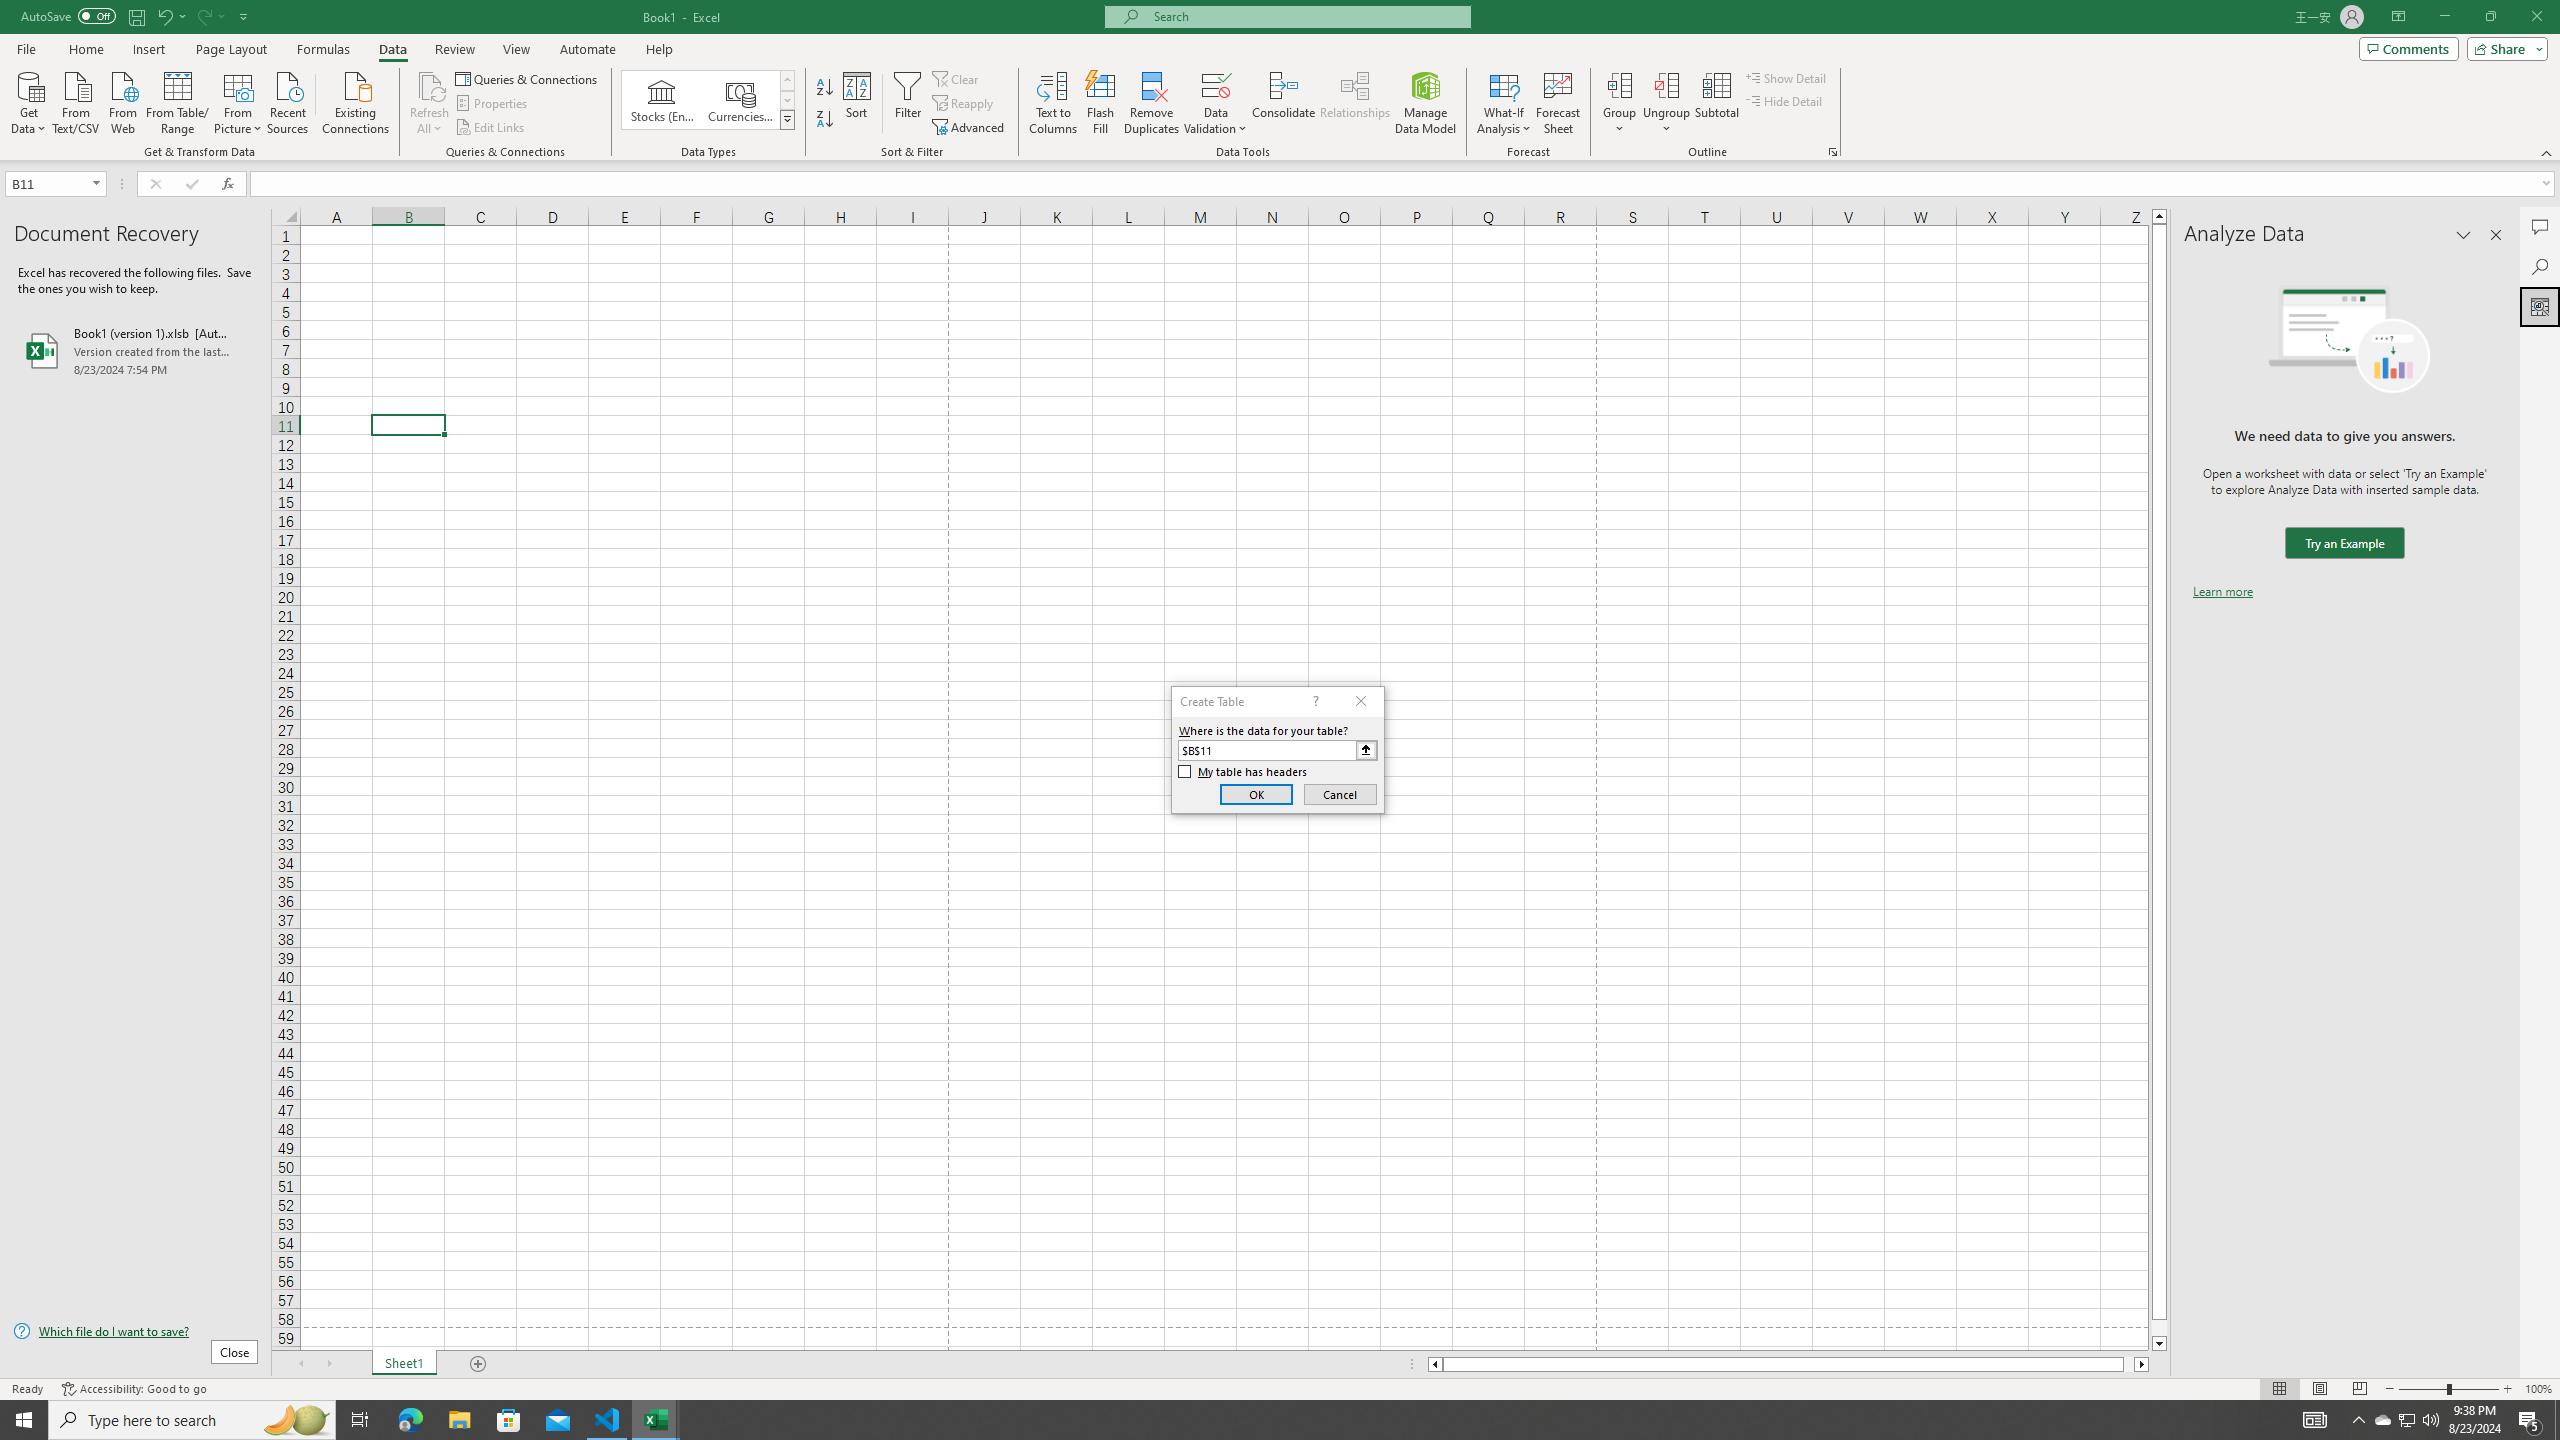 The width and height of the screenshot is (2560, 1440). Describe the element at coordinates (1558, 103) in the screenshot. I see `Forecast Sheet` at that location.